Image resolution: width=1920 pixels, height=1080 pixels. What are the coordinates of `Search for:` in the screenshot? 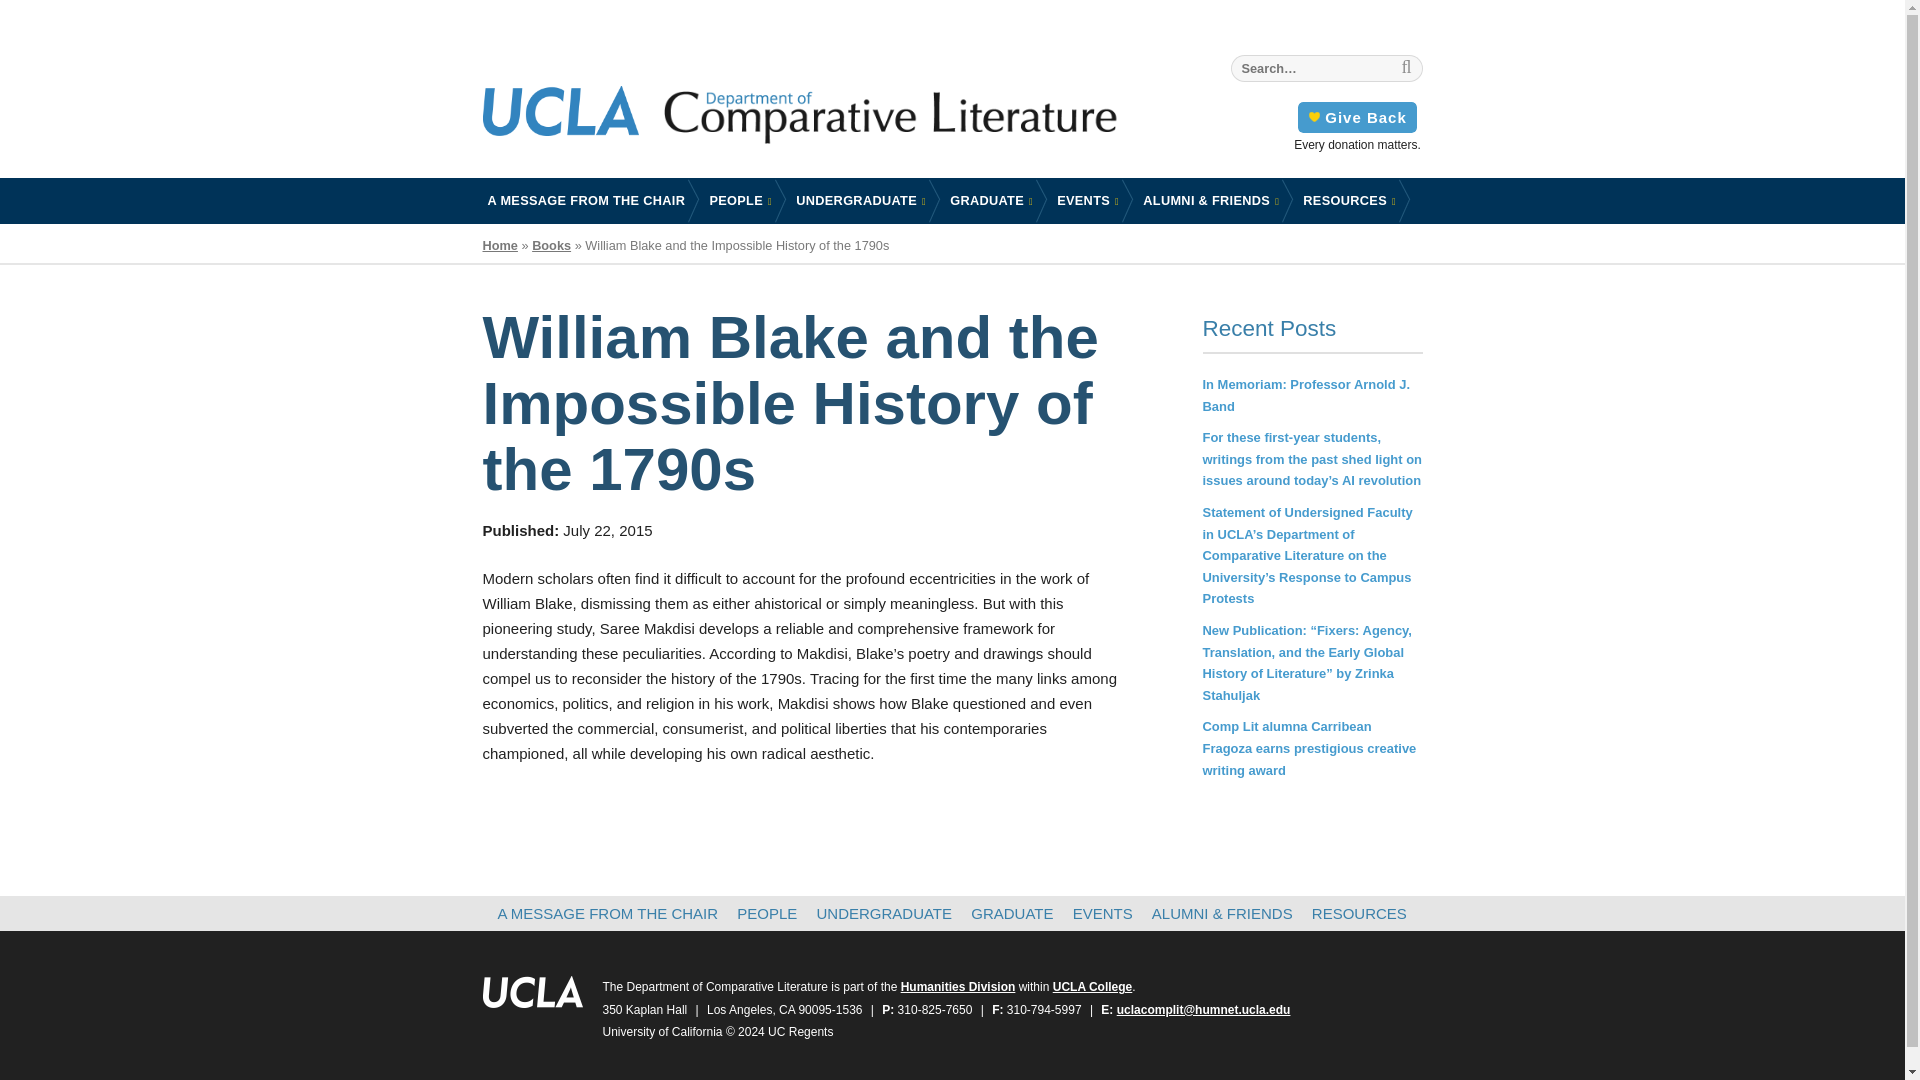 It's located at (586, 200).